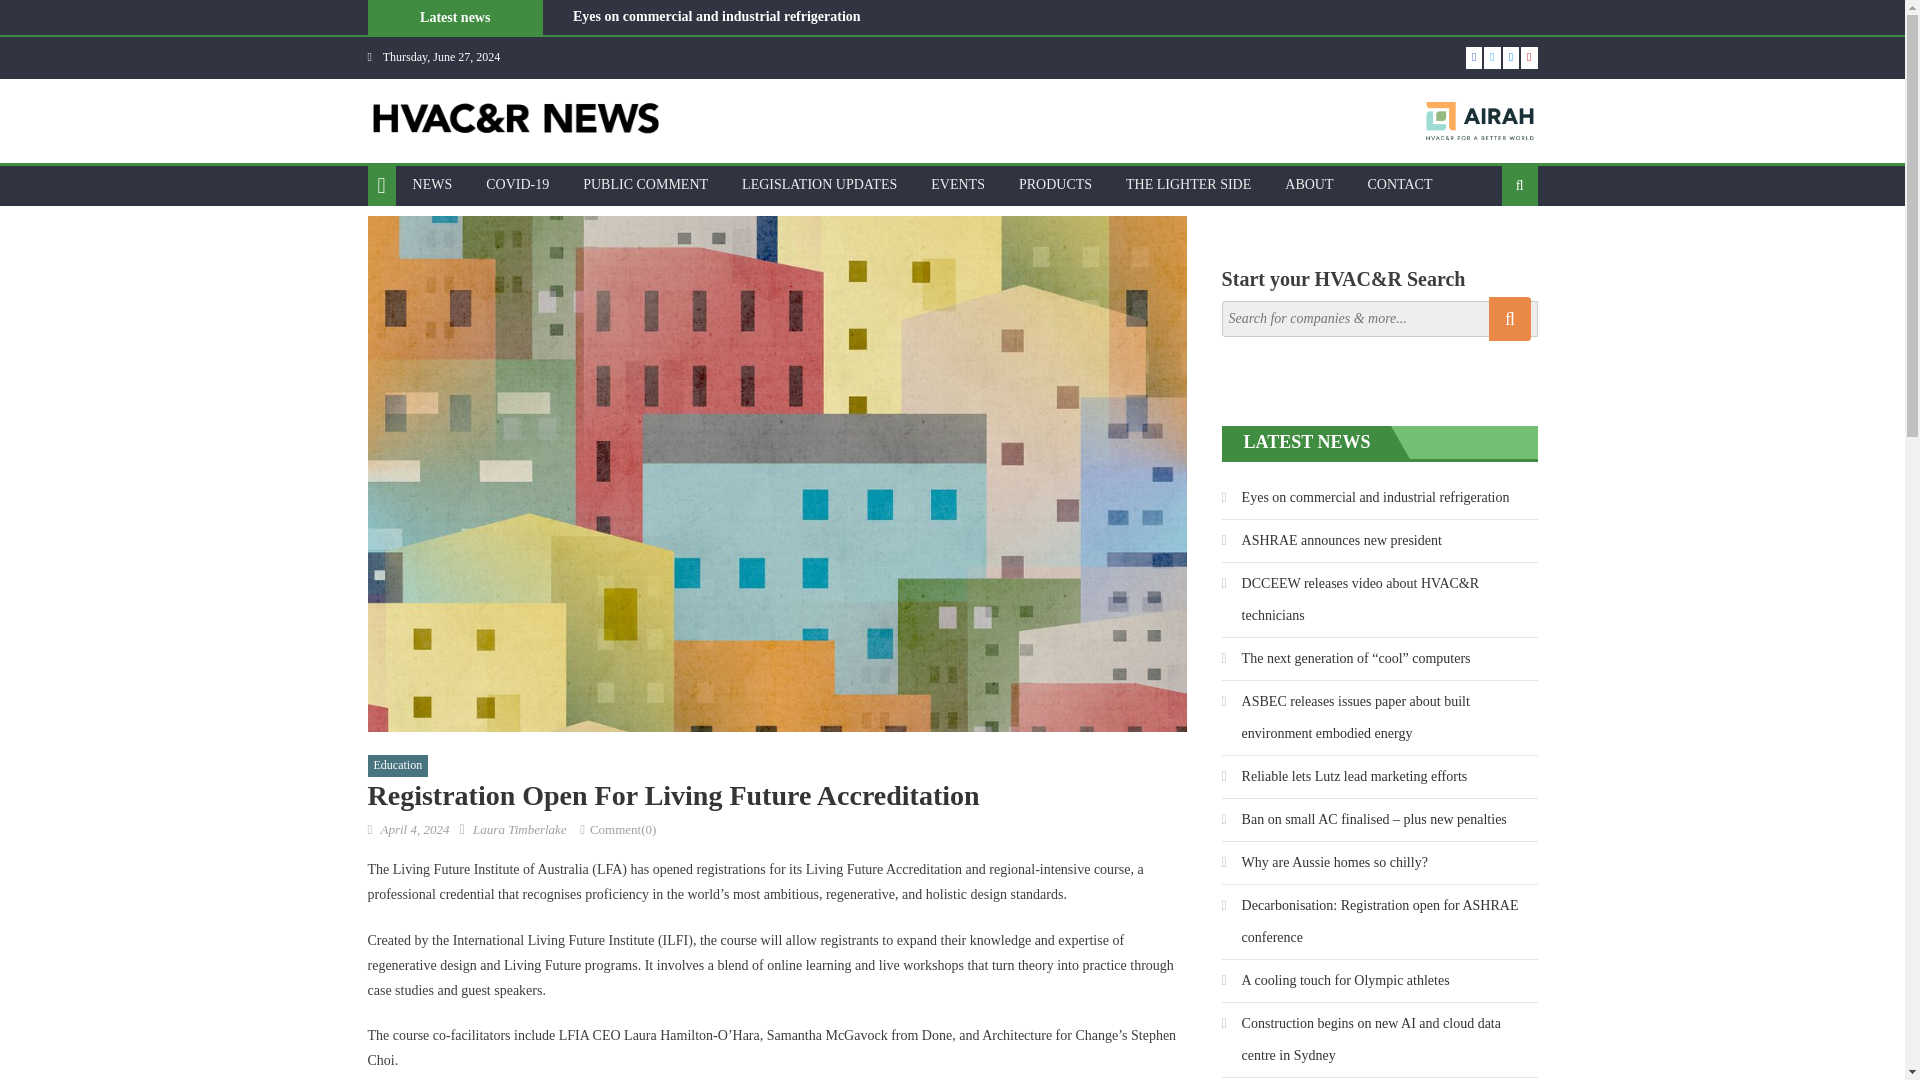 This screenshot has height=1080, width=1920. Describe the element at coordinates (958, 185) in the screenshot. I see `EVENTS` at that location.